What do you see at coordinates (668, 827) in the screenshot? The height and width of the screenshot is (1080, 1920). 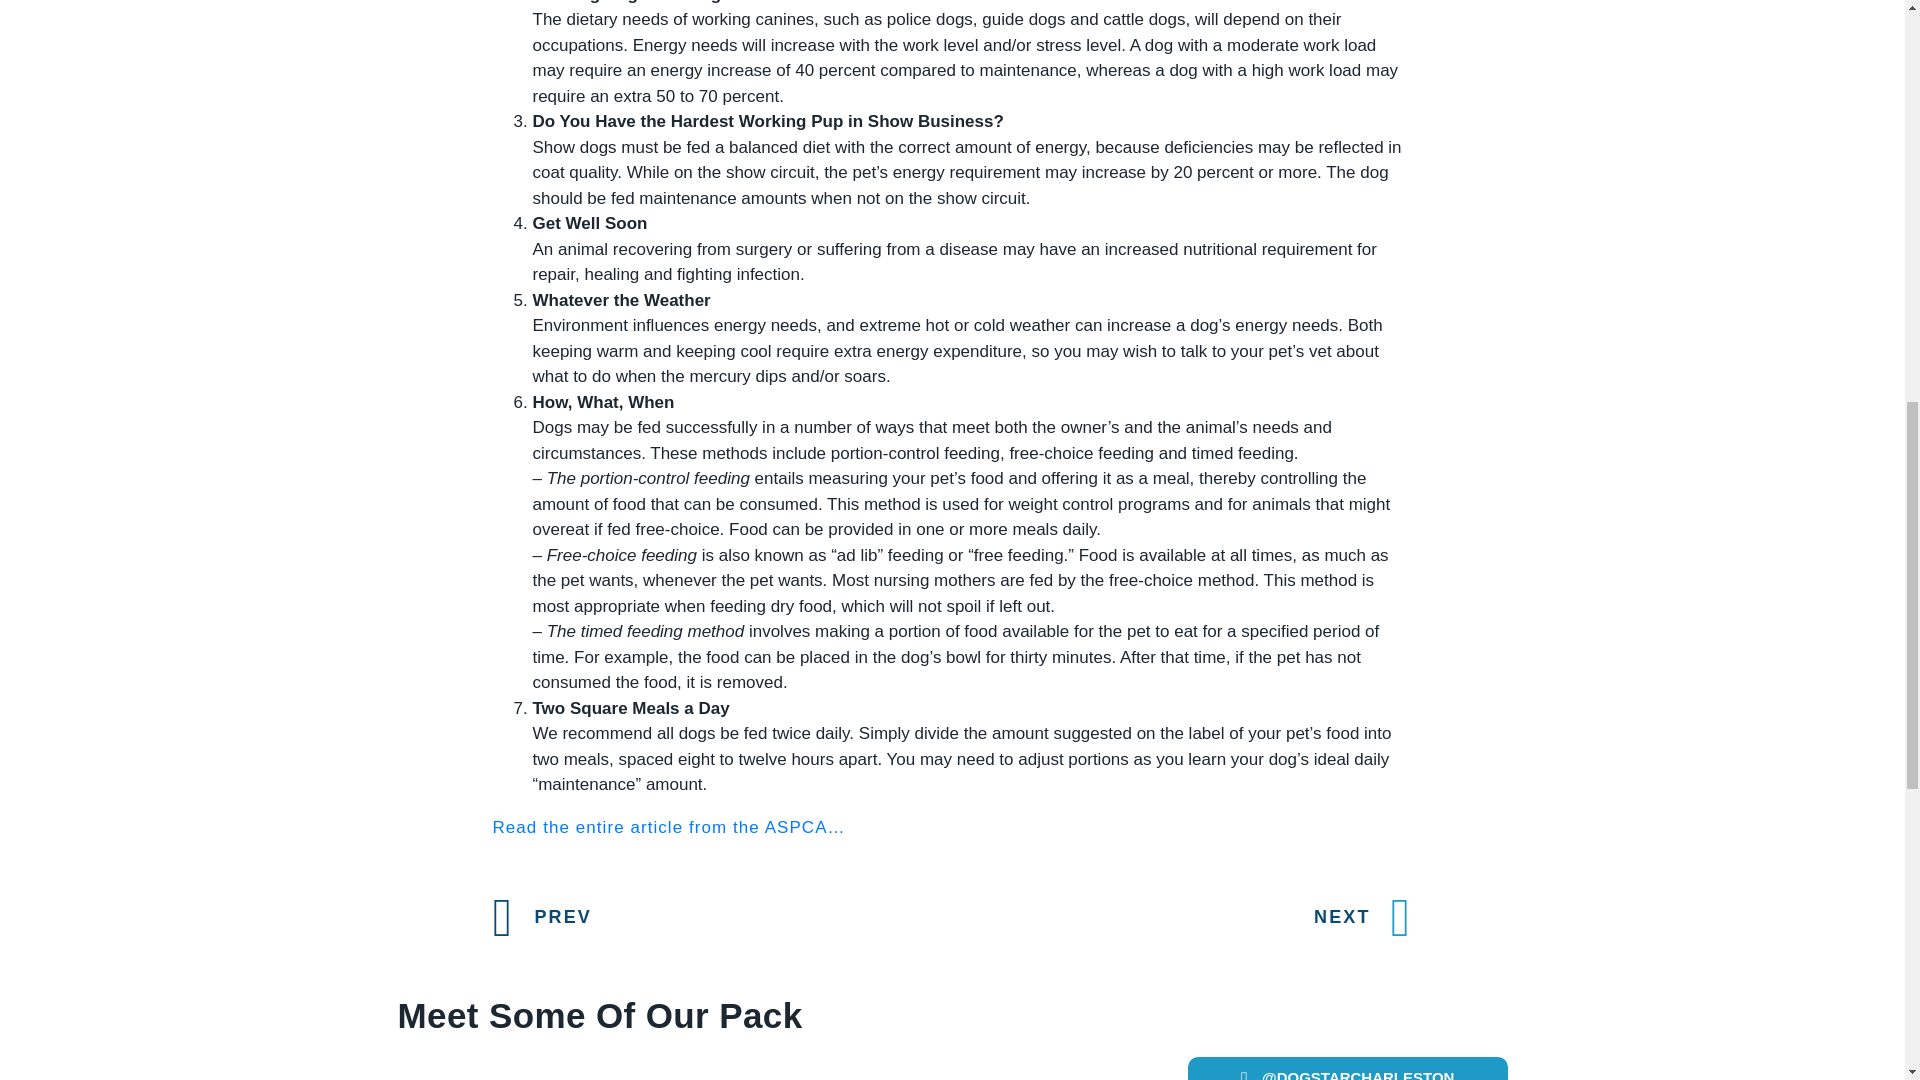 I see `Feeding Adult Dogs` at bounding box center [668, 827].